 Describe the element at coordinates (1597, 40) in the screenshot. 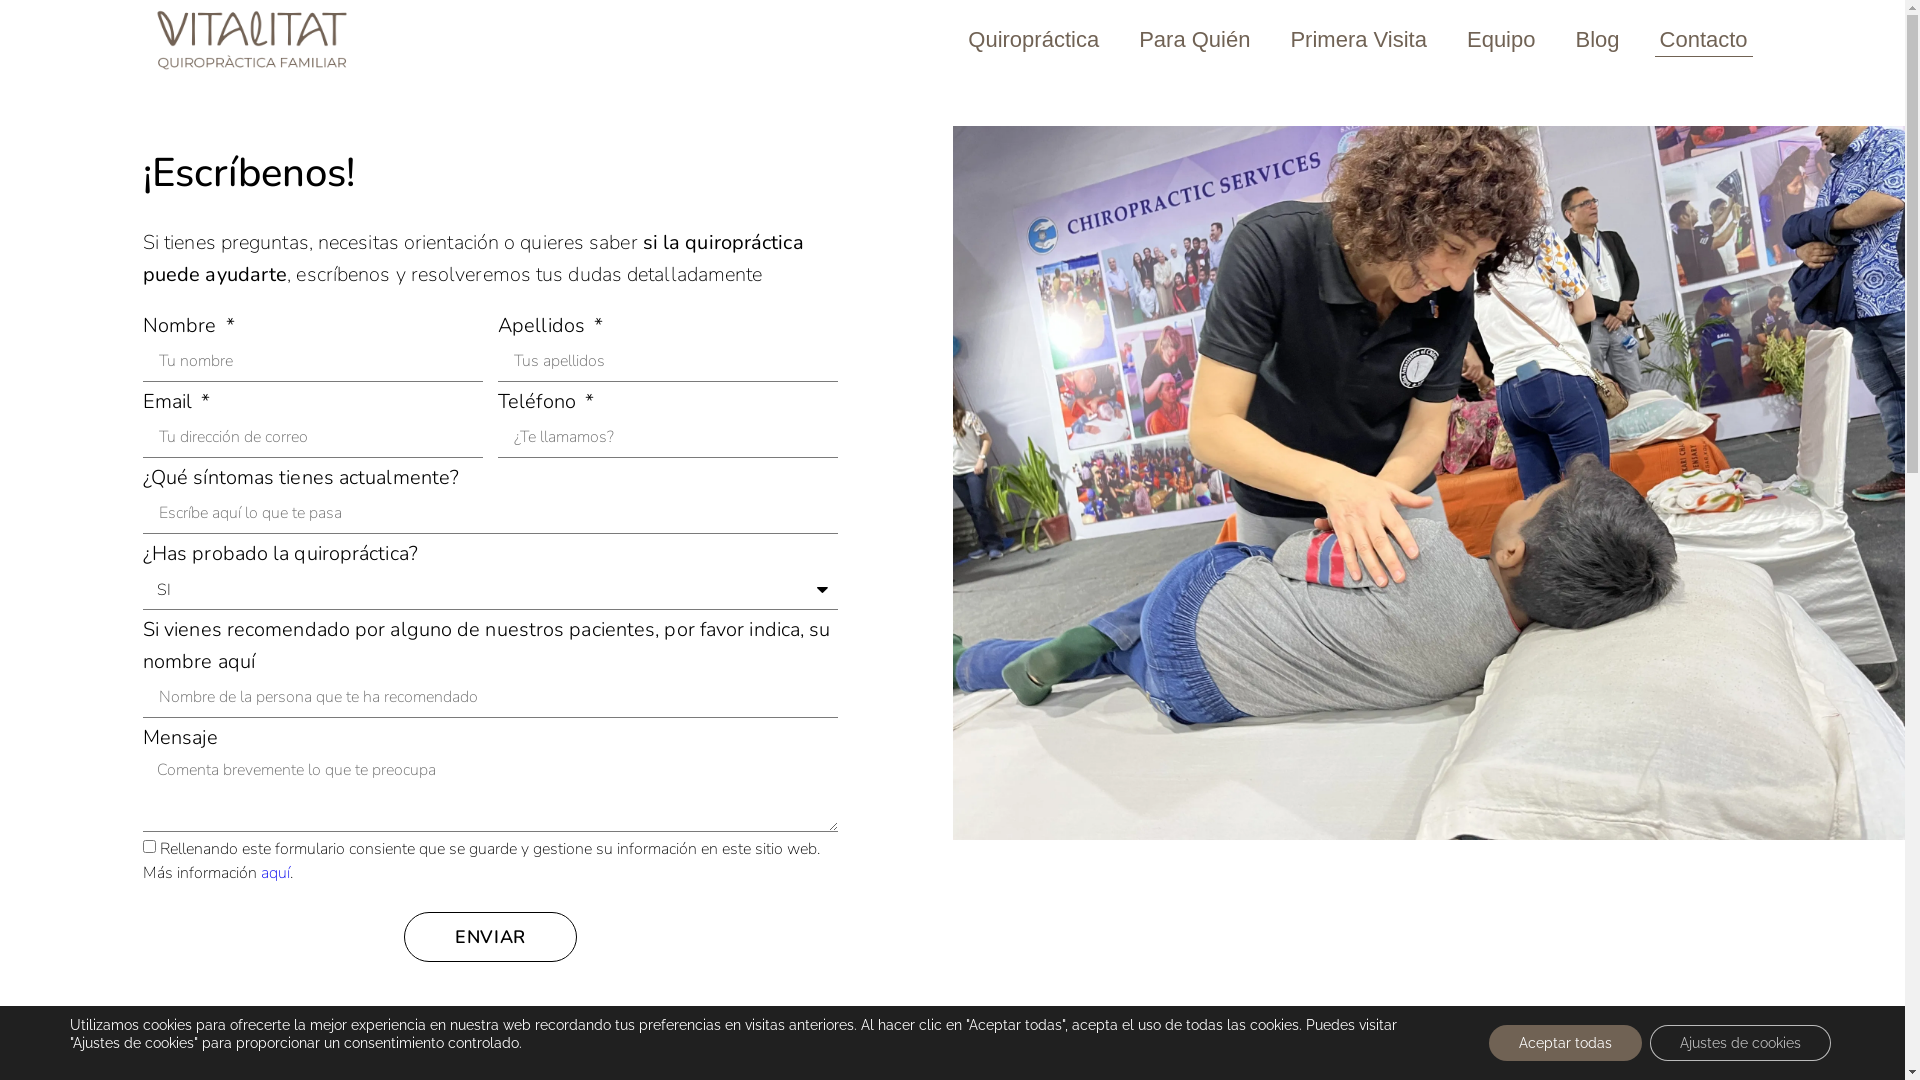

I see `Blog` at that location.